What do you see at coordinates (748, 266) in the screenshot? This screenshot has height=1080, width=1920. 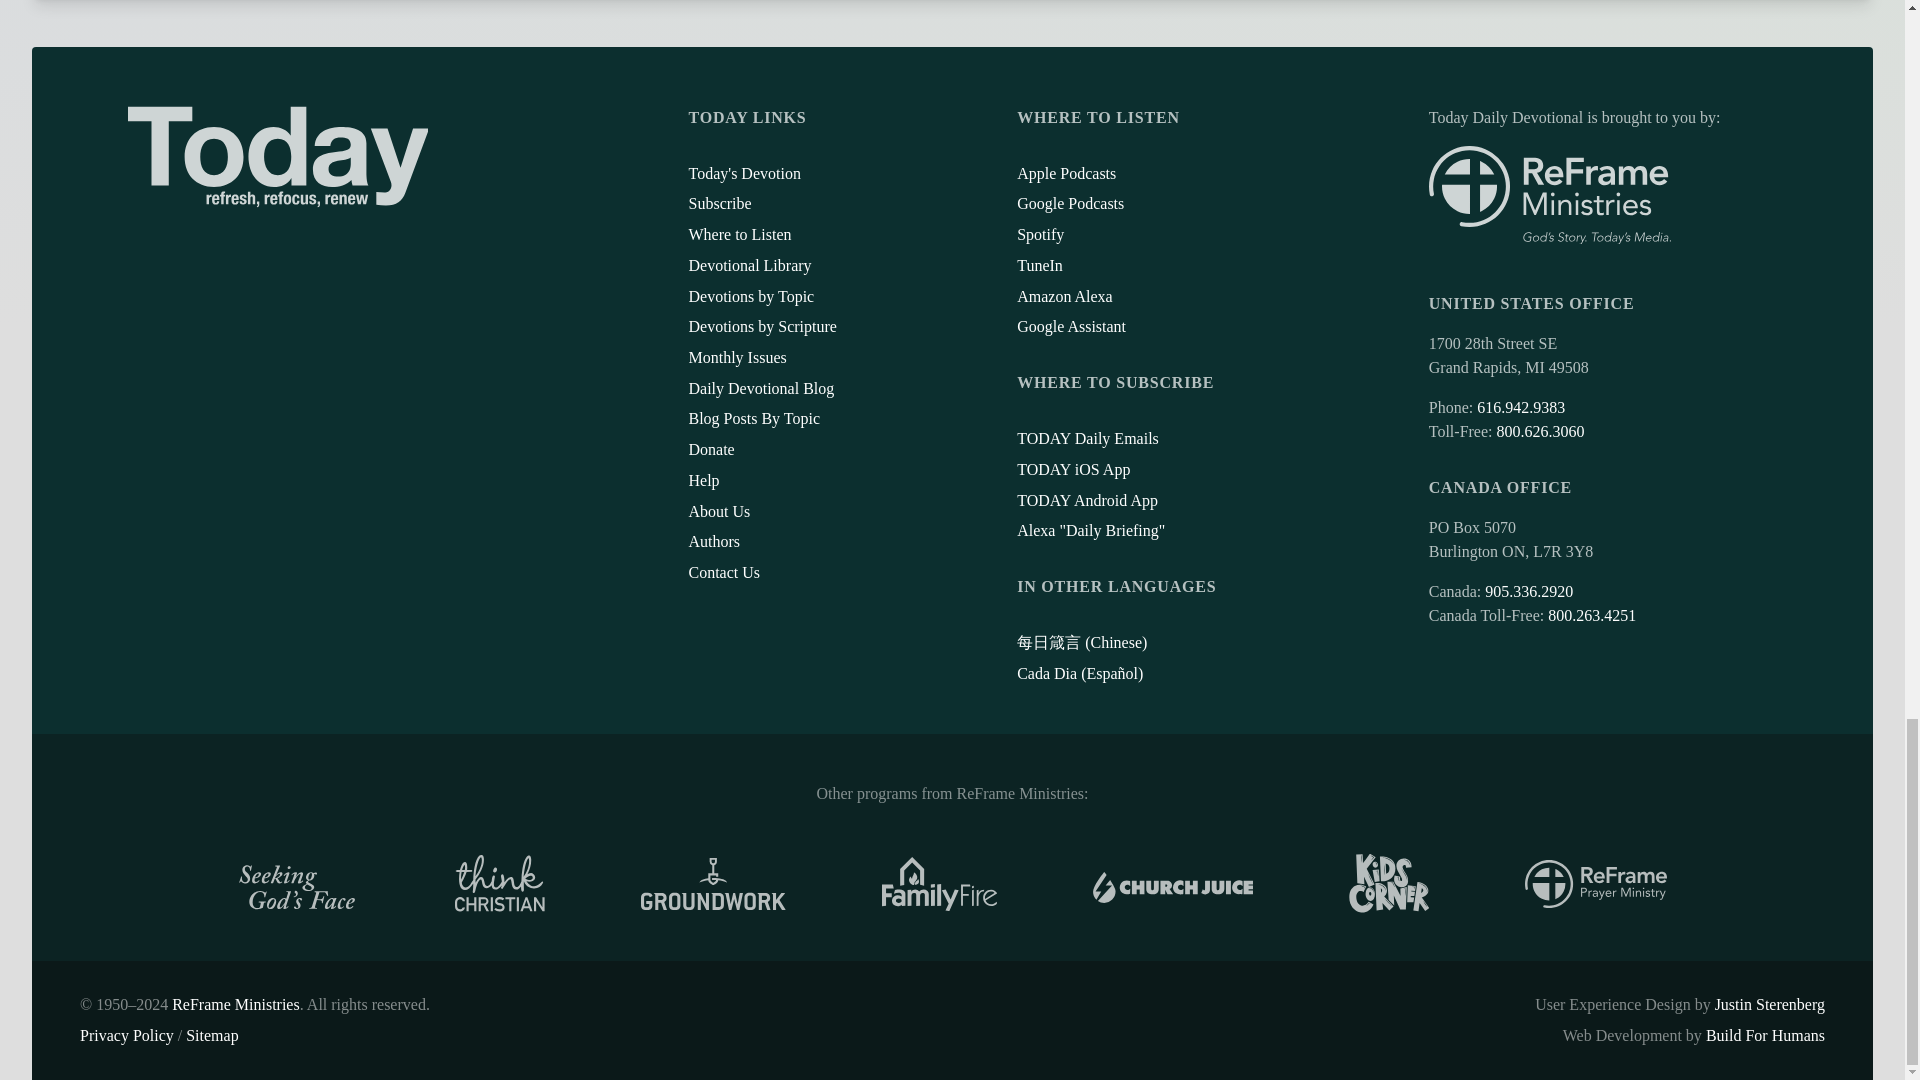 I see `Devotional Library` at bounding box center [748, 266].